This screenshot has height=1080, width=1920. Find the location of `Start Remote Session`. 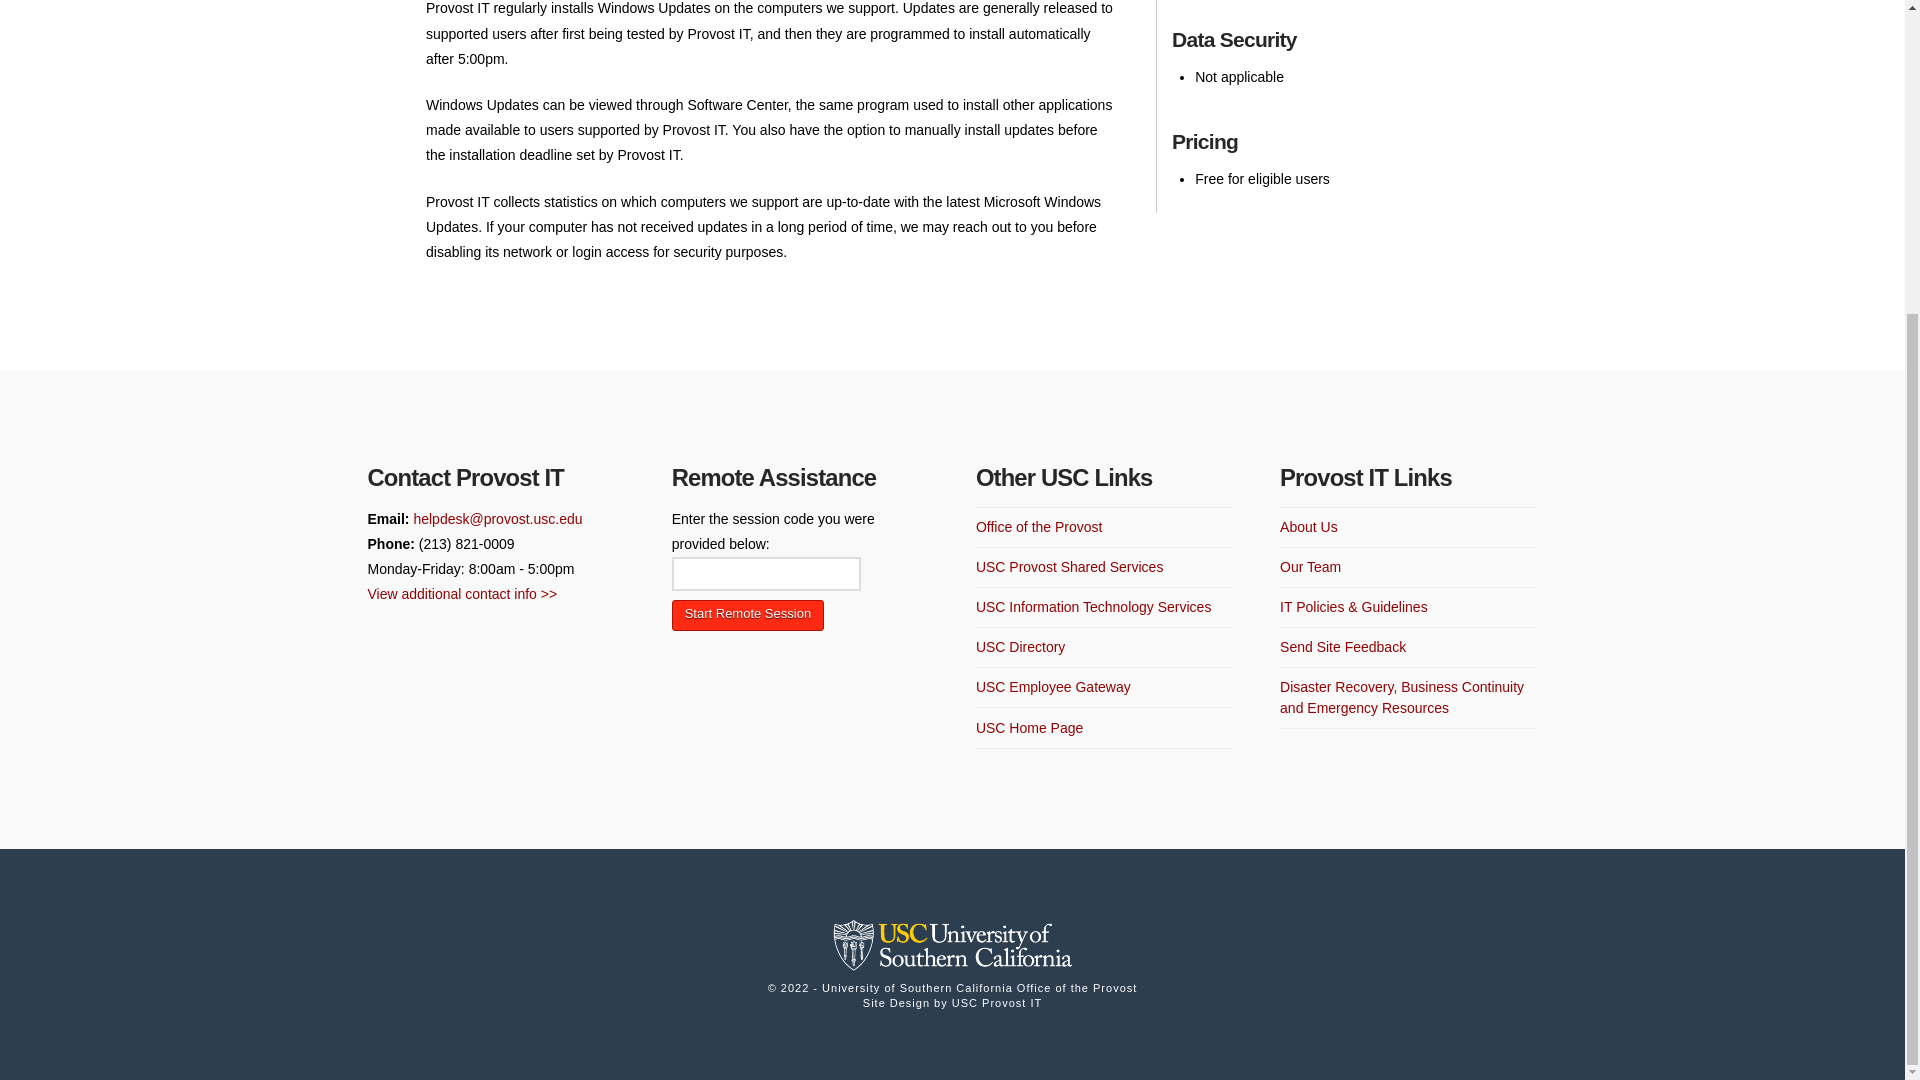

Start Remote Session is located at coordinates (748, 615).